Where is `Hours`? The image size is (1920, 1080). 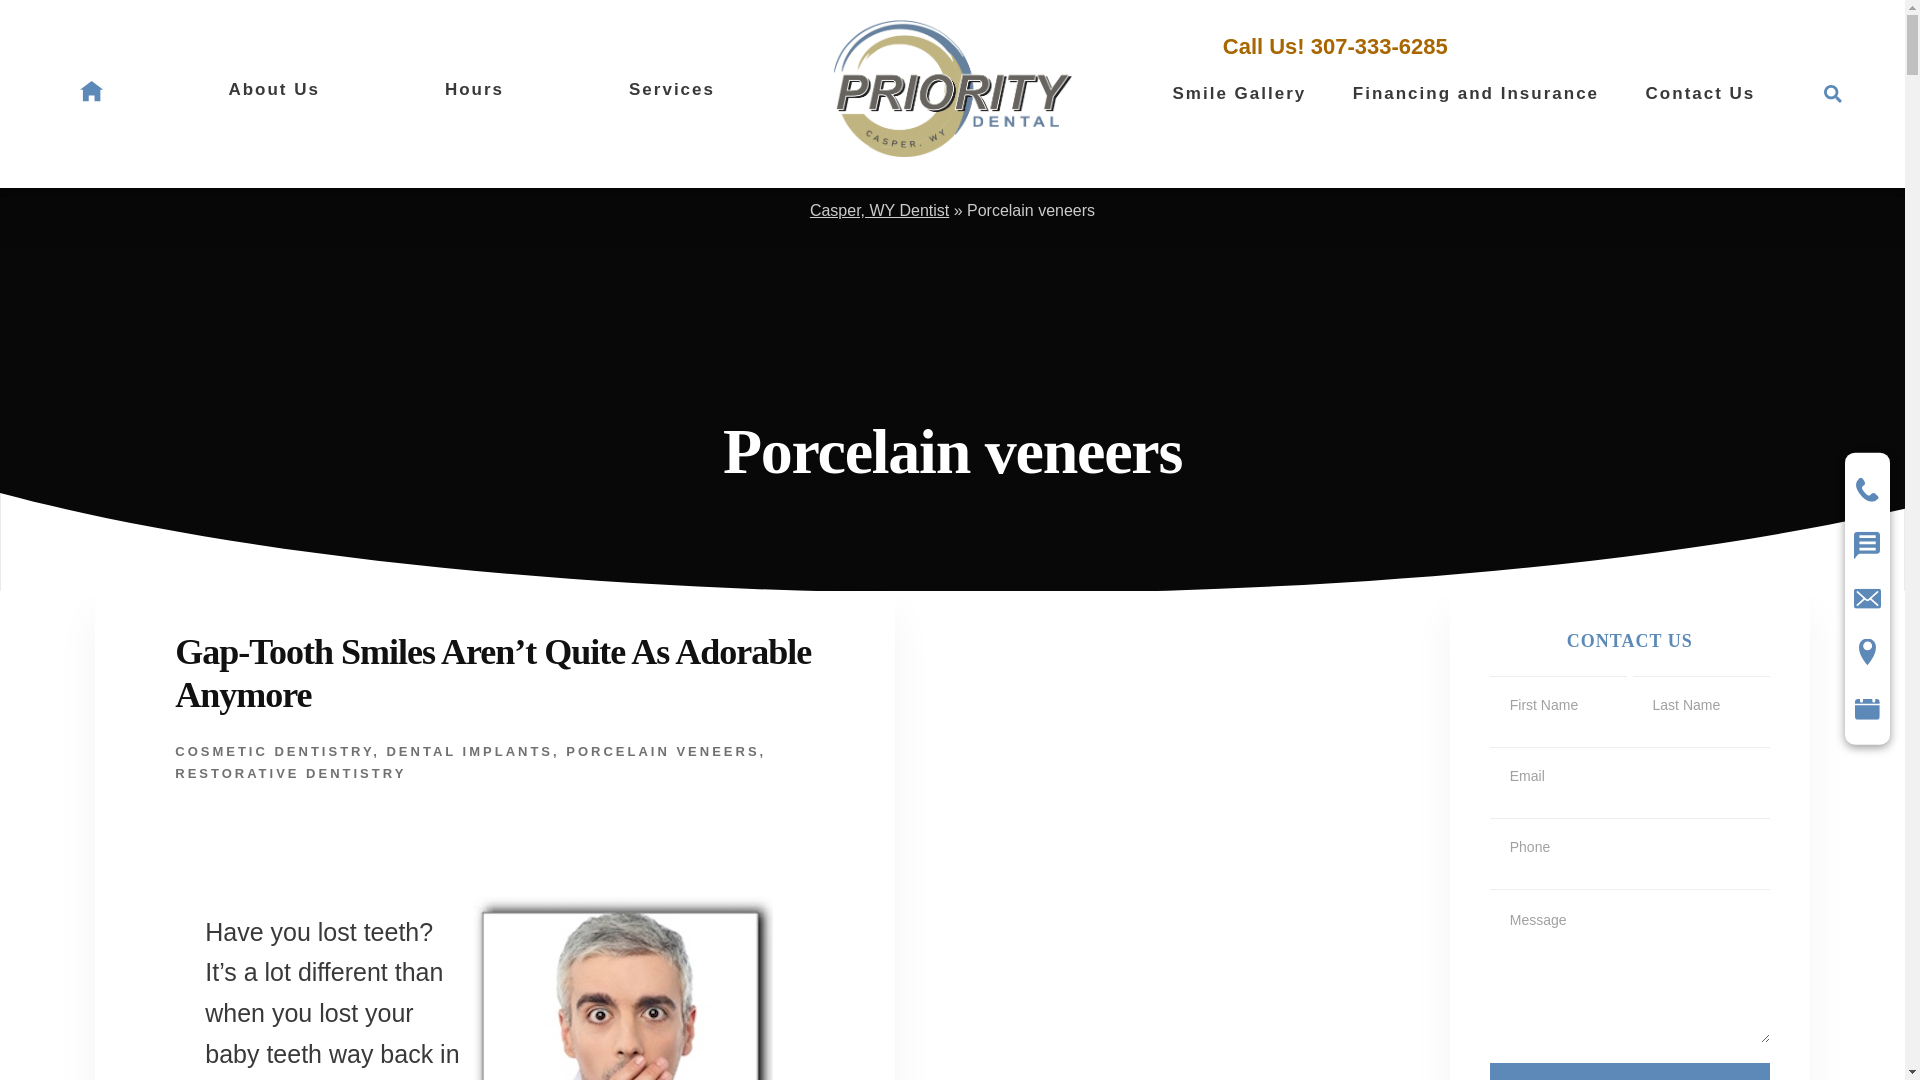 Hours is located at coordinates (474, 89).